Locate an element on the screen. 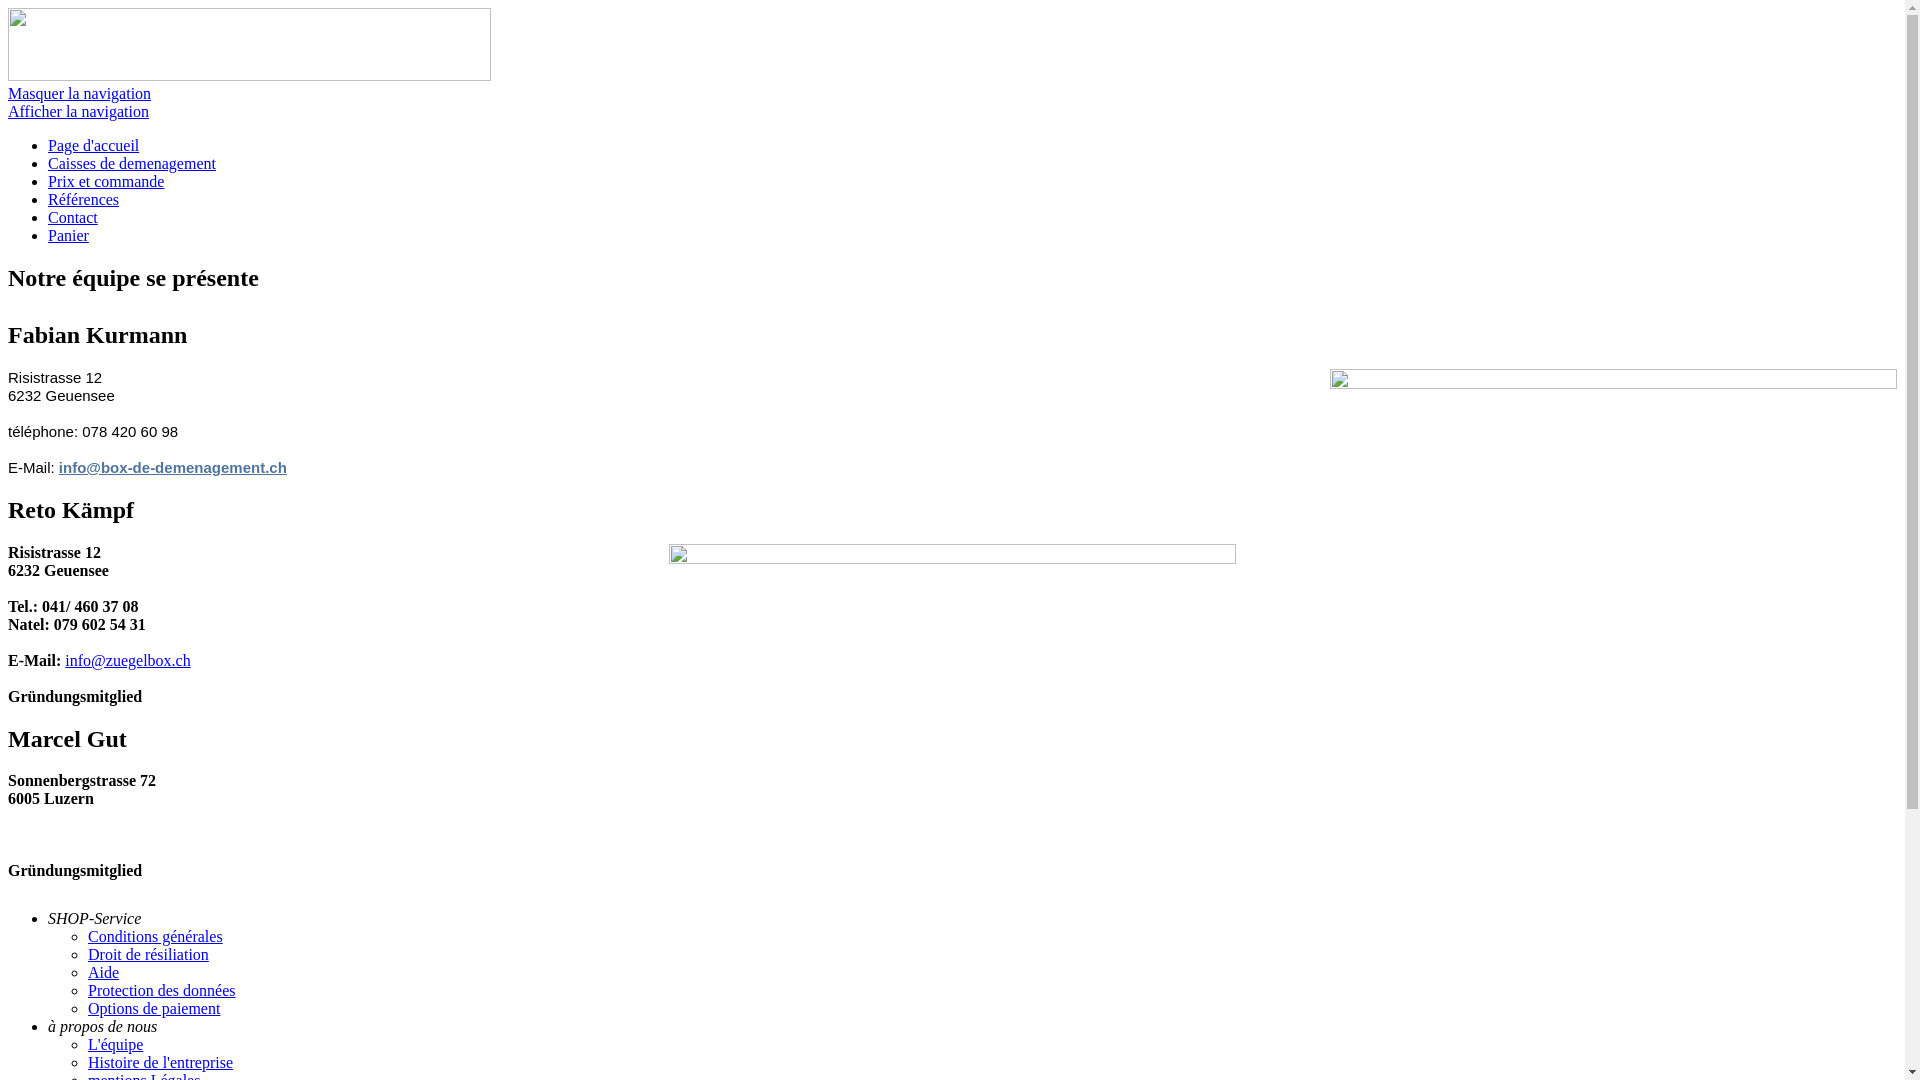 This screenshot has height=1080, width=1920. Panier is located at coordinates (68, 236).